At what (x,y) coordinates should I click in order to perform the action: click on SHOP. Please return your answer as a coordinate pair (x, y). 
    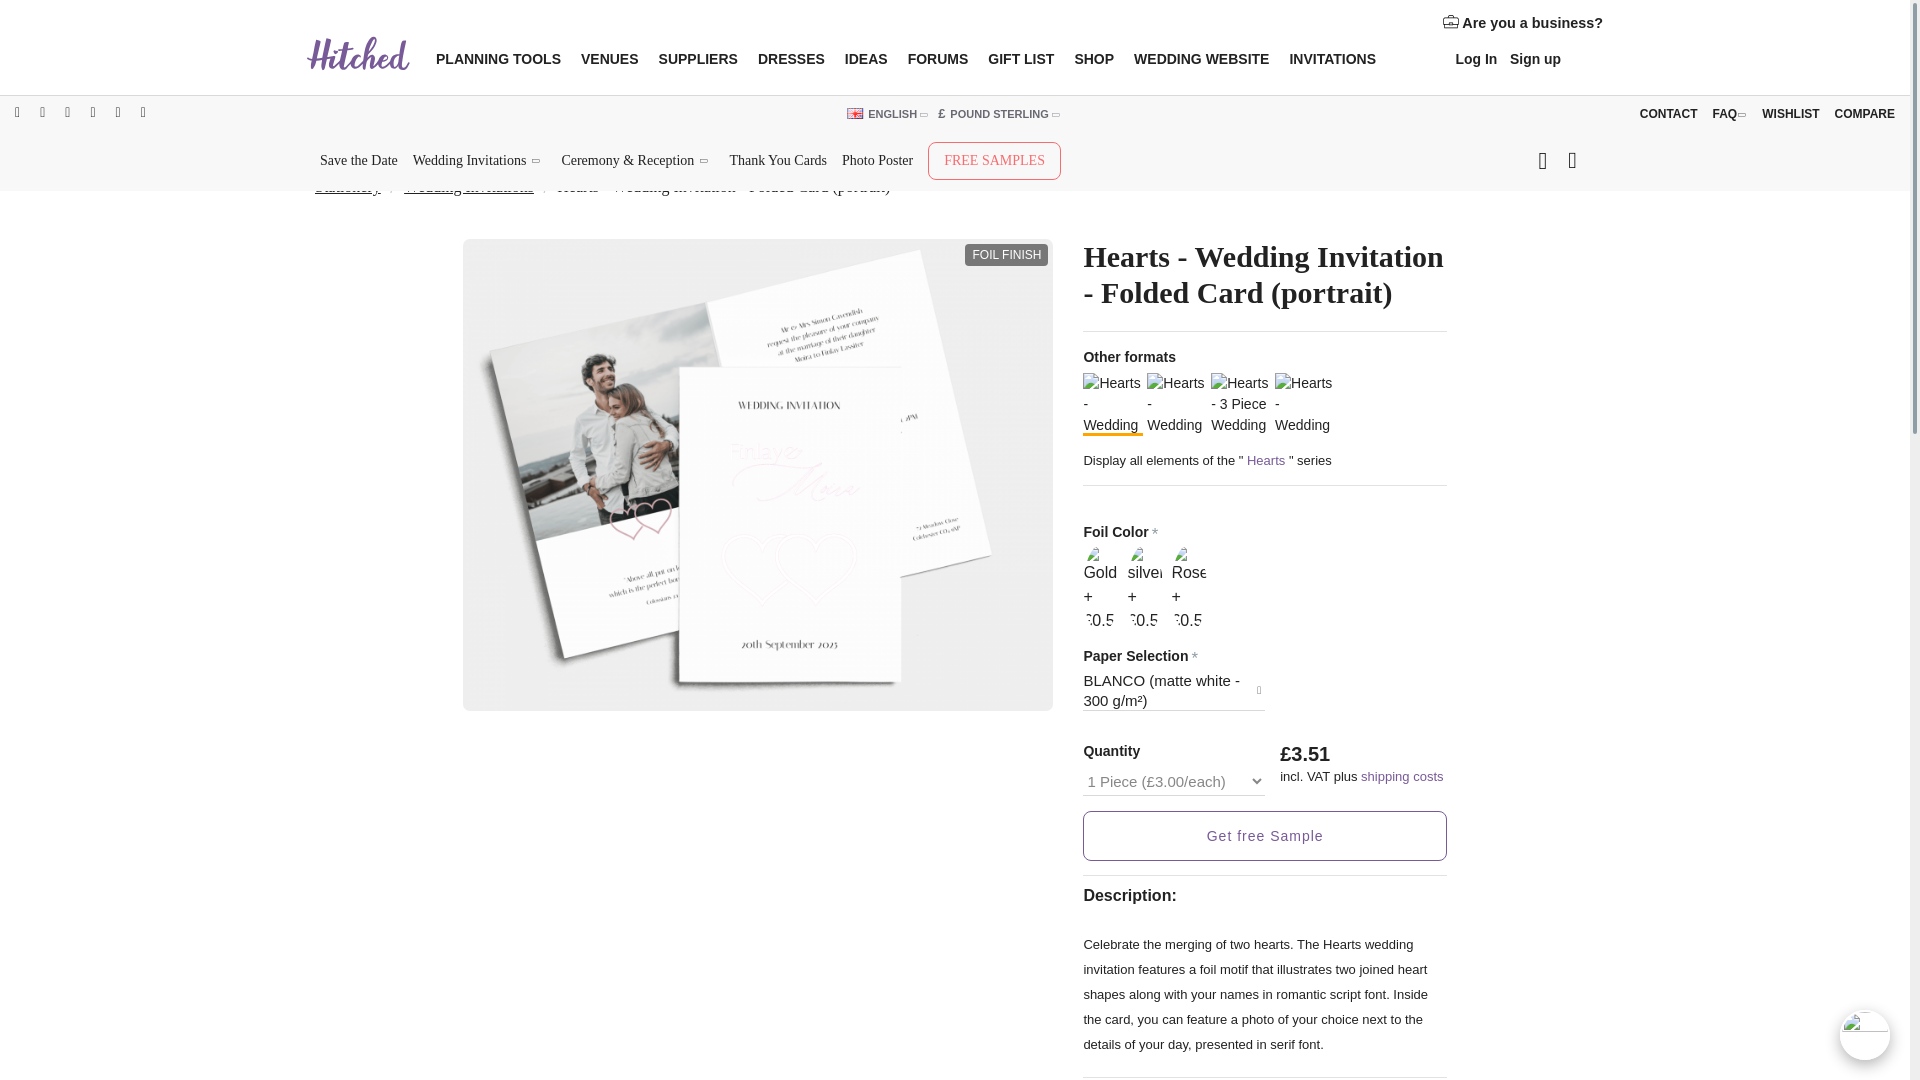
    Looking at the image, I should click on (1093, 60).